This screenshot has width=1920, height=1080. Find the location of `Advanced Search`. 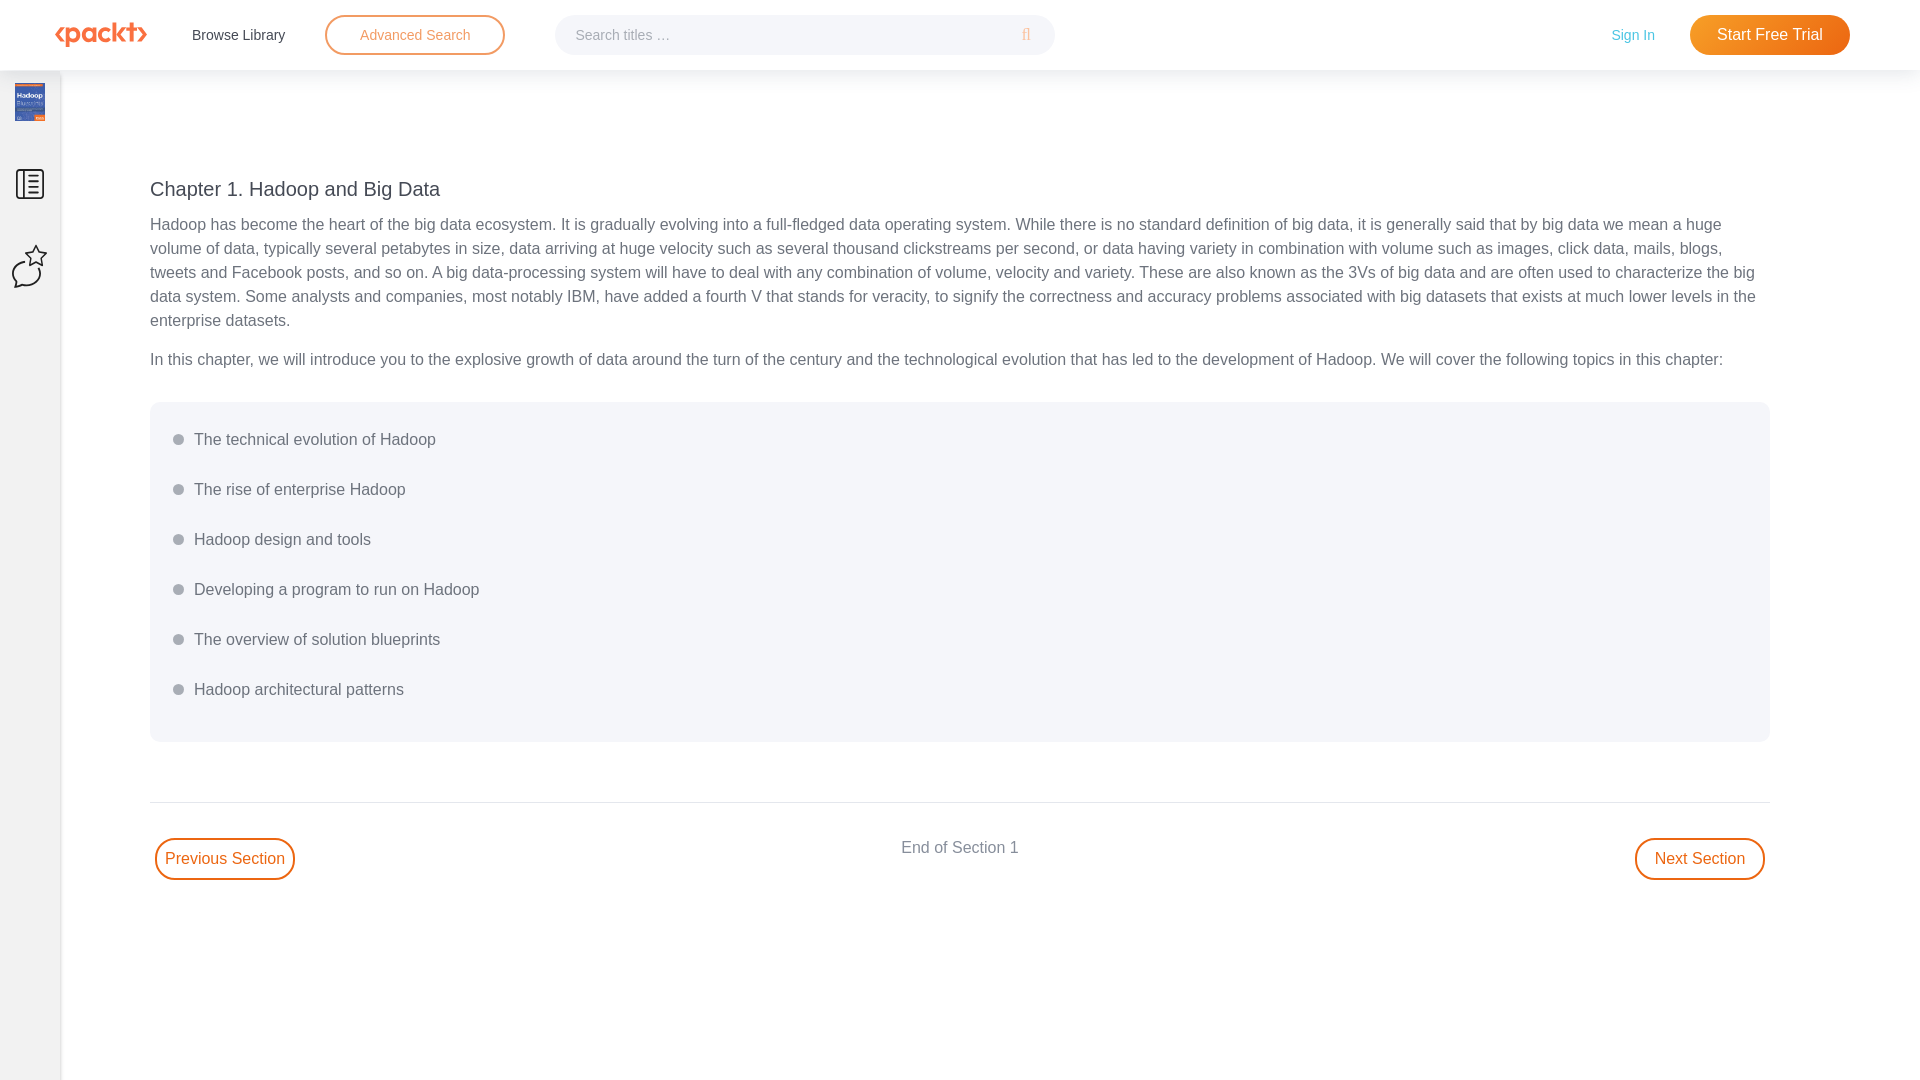

Advanced Search is located at coordinates (414, 35).